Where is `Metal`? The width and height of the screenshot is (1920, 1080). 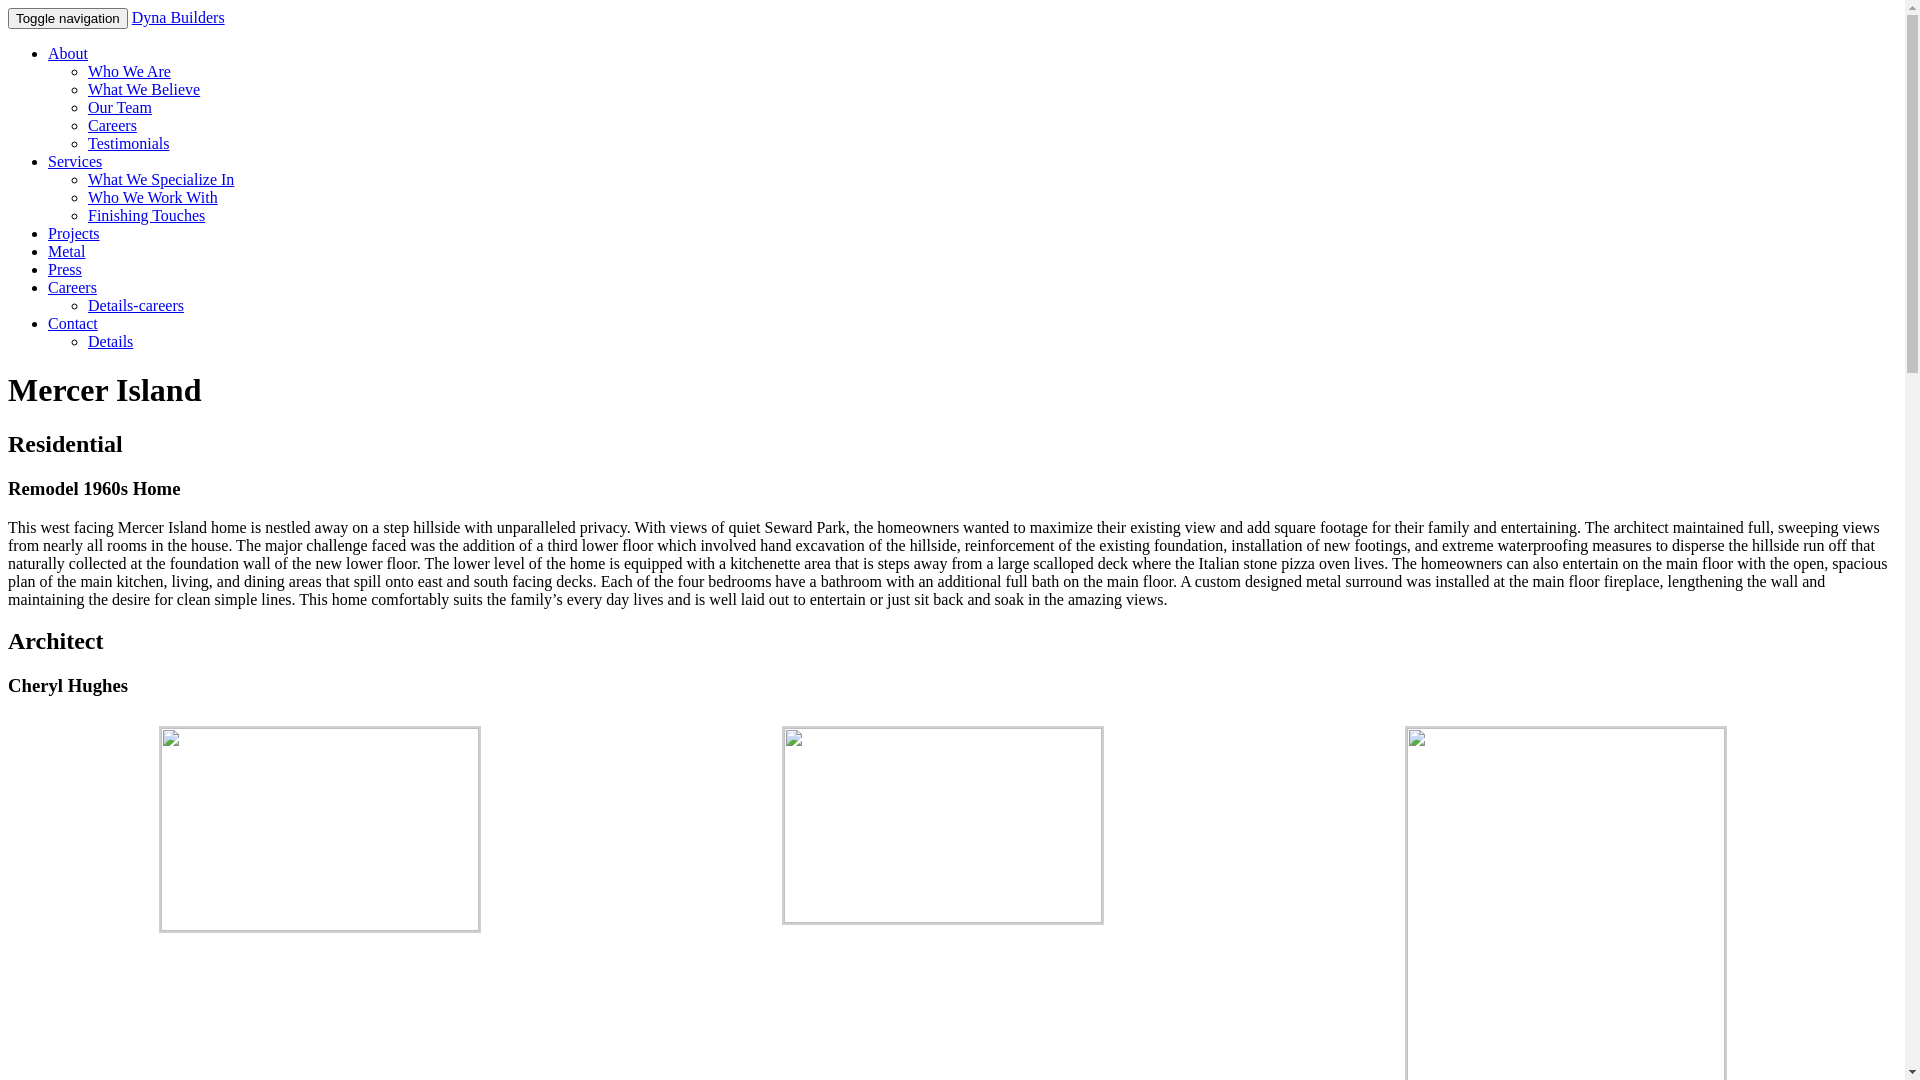
Metal is located at coordinates (66, 252).